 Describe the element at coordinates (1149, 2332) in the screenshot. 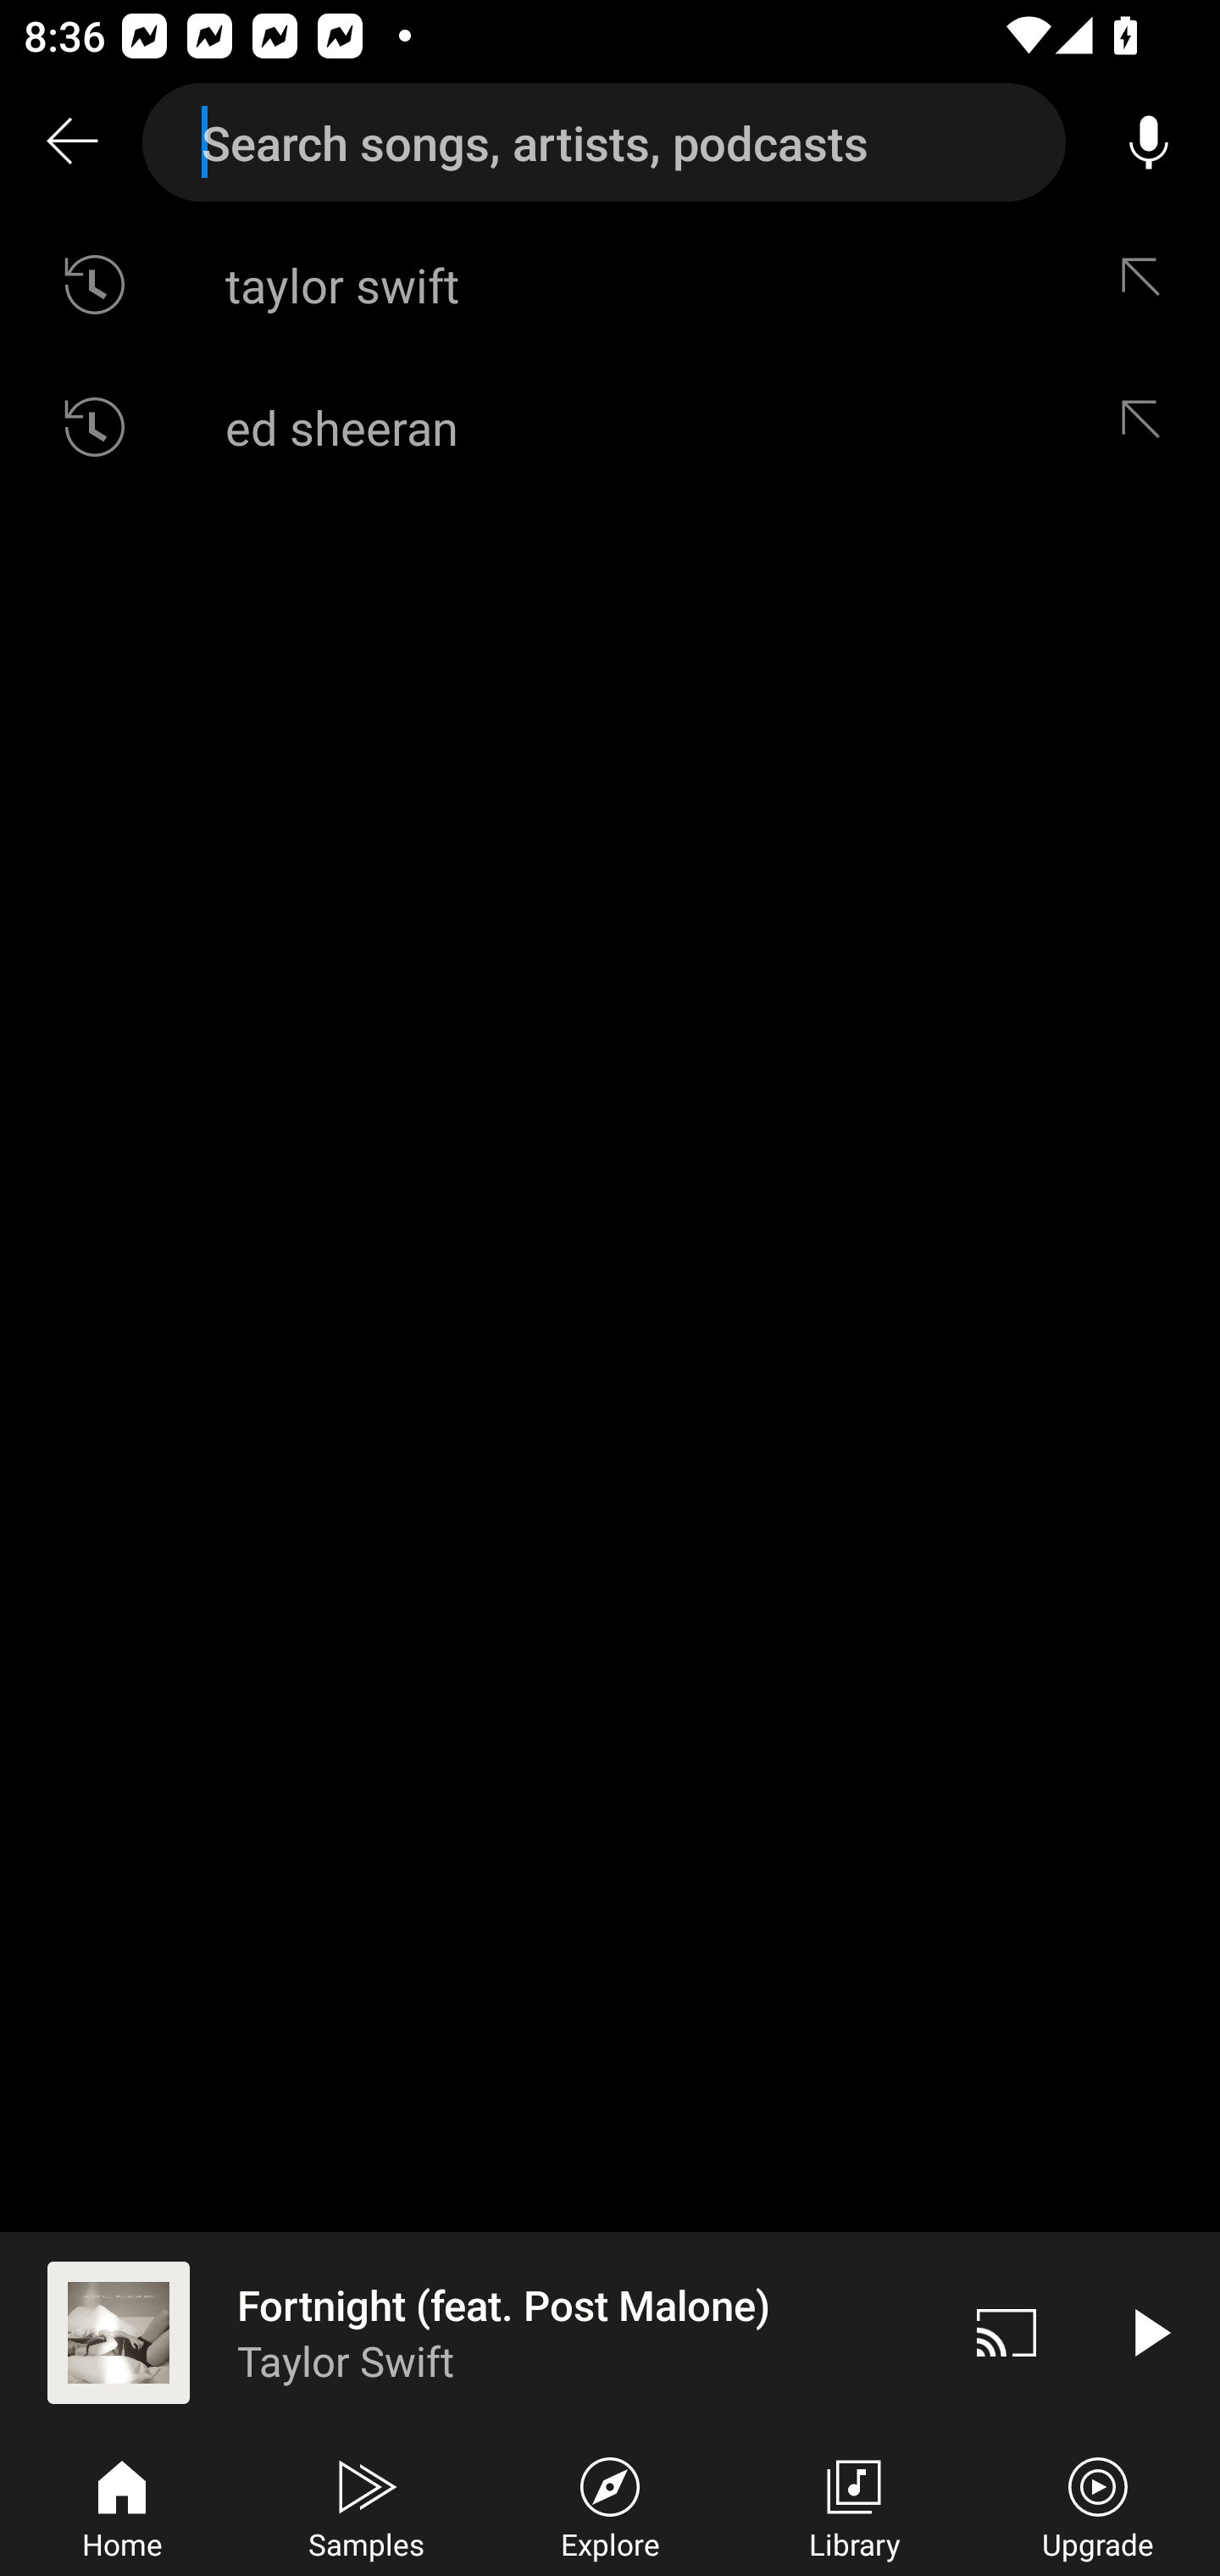

I see `Play video` at that location.